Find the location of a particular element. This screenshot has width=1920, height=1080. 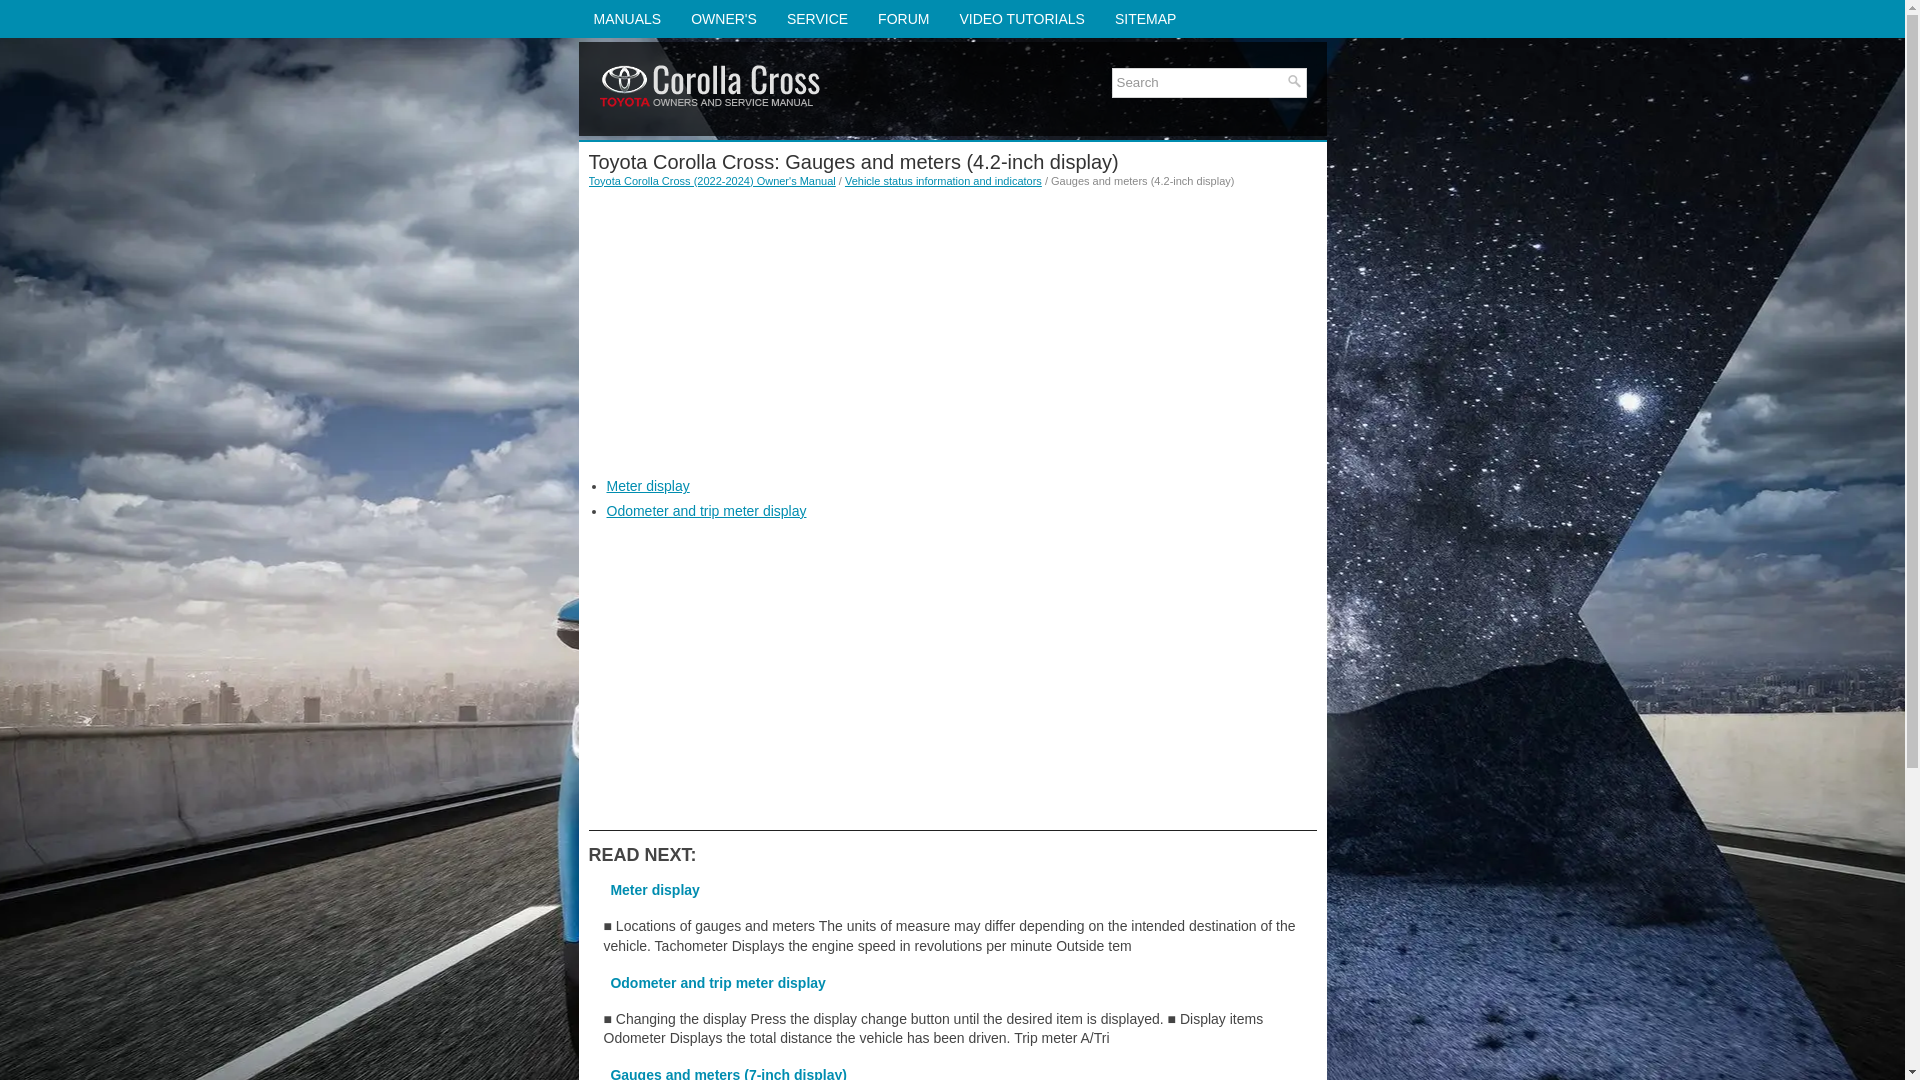

Vehicle status information and indicators is located at coordinates (943, 180).